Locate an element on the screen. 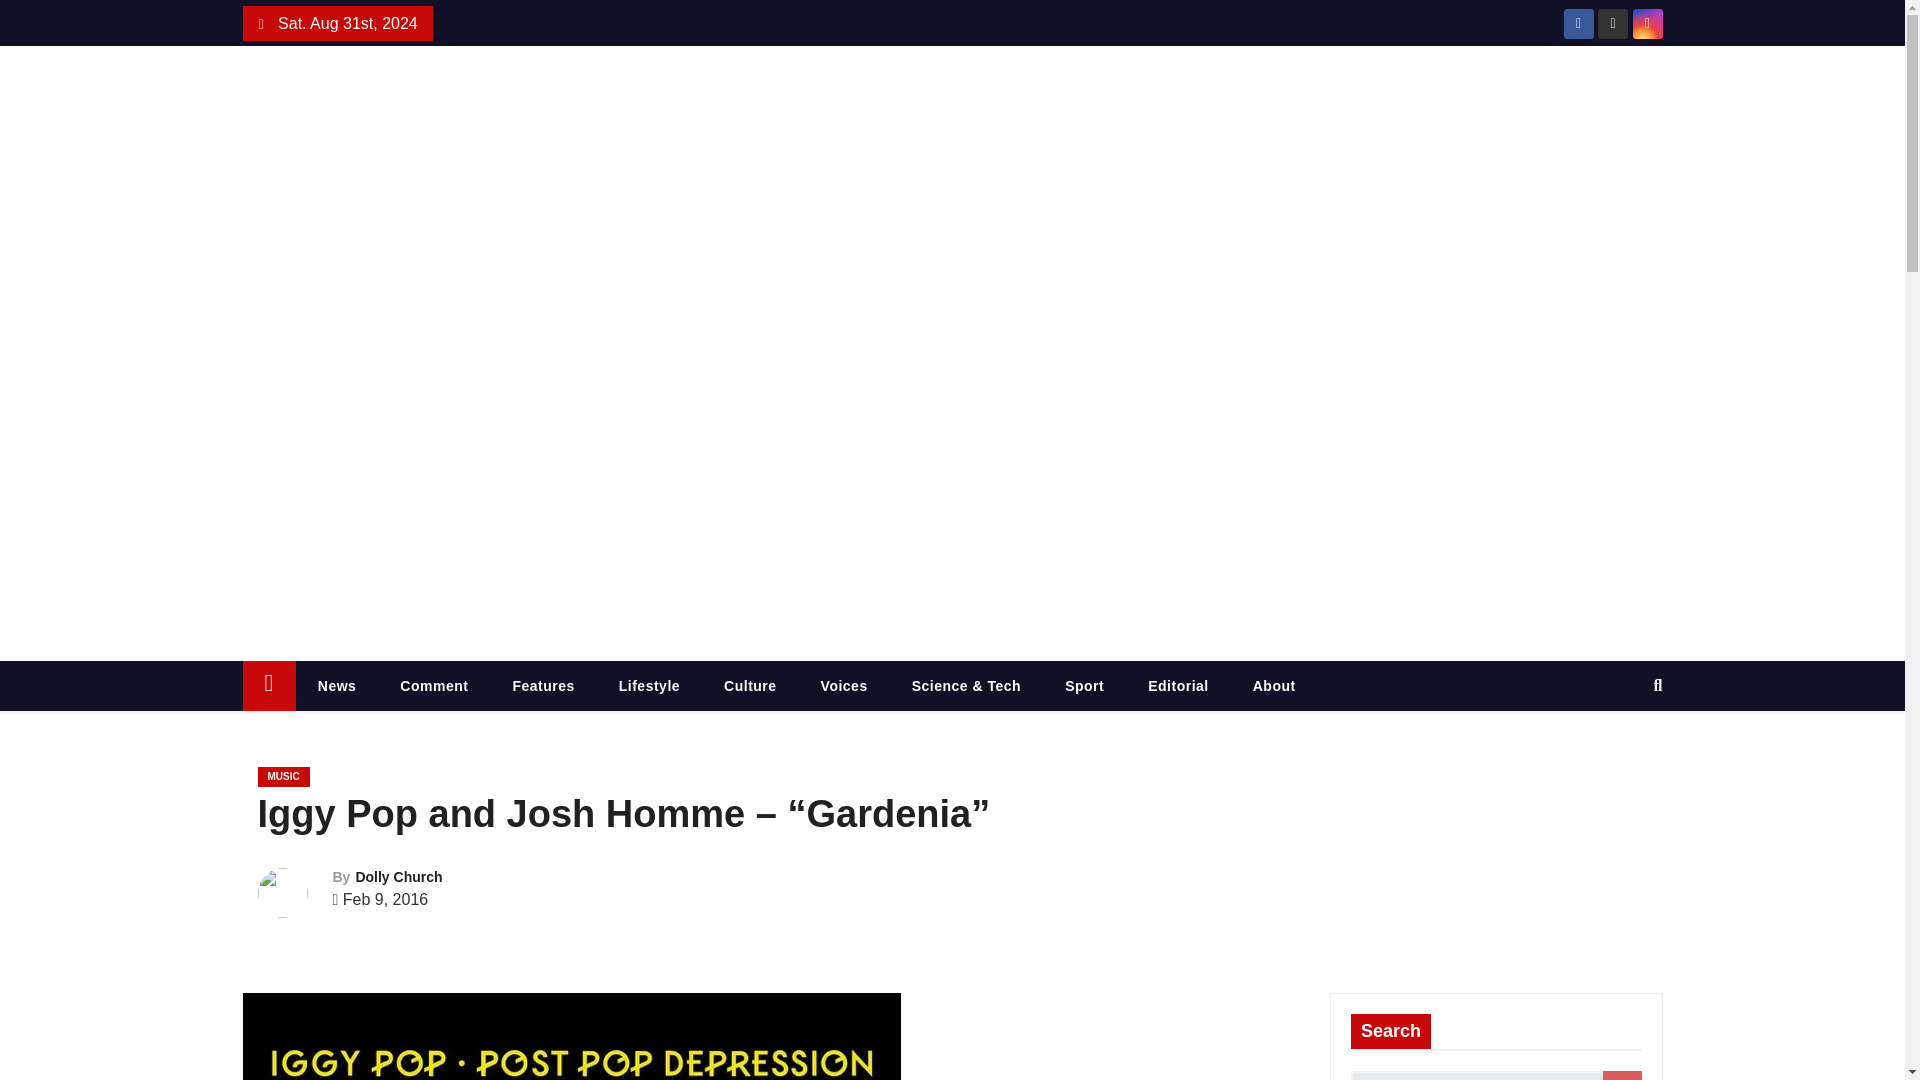  Culture is located at coordinates (750, 684).